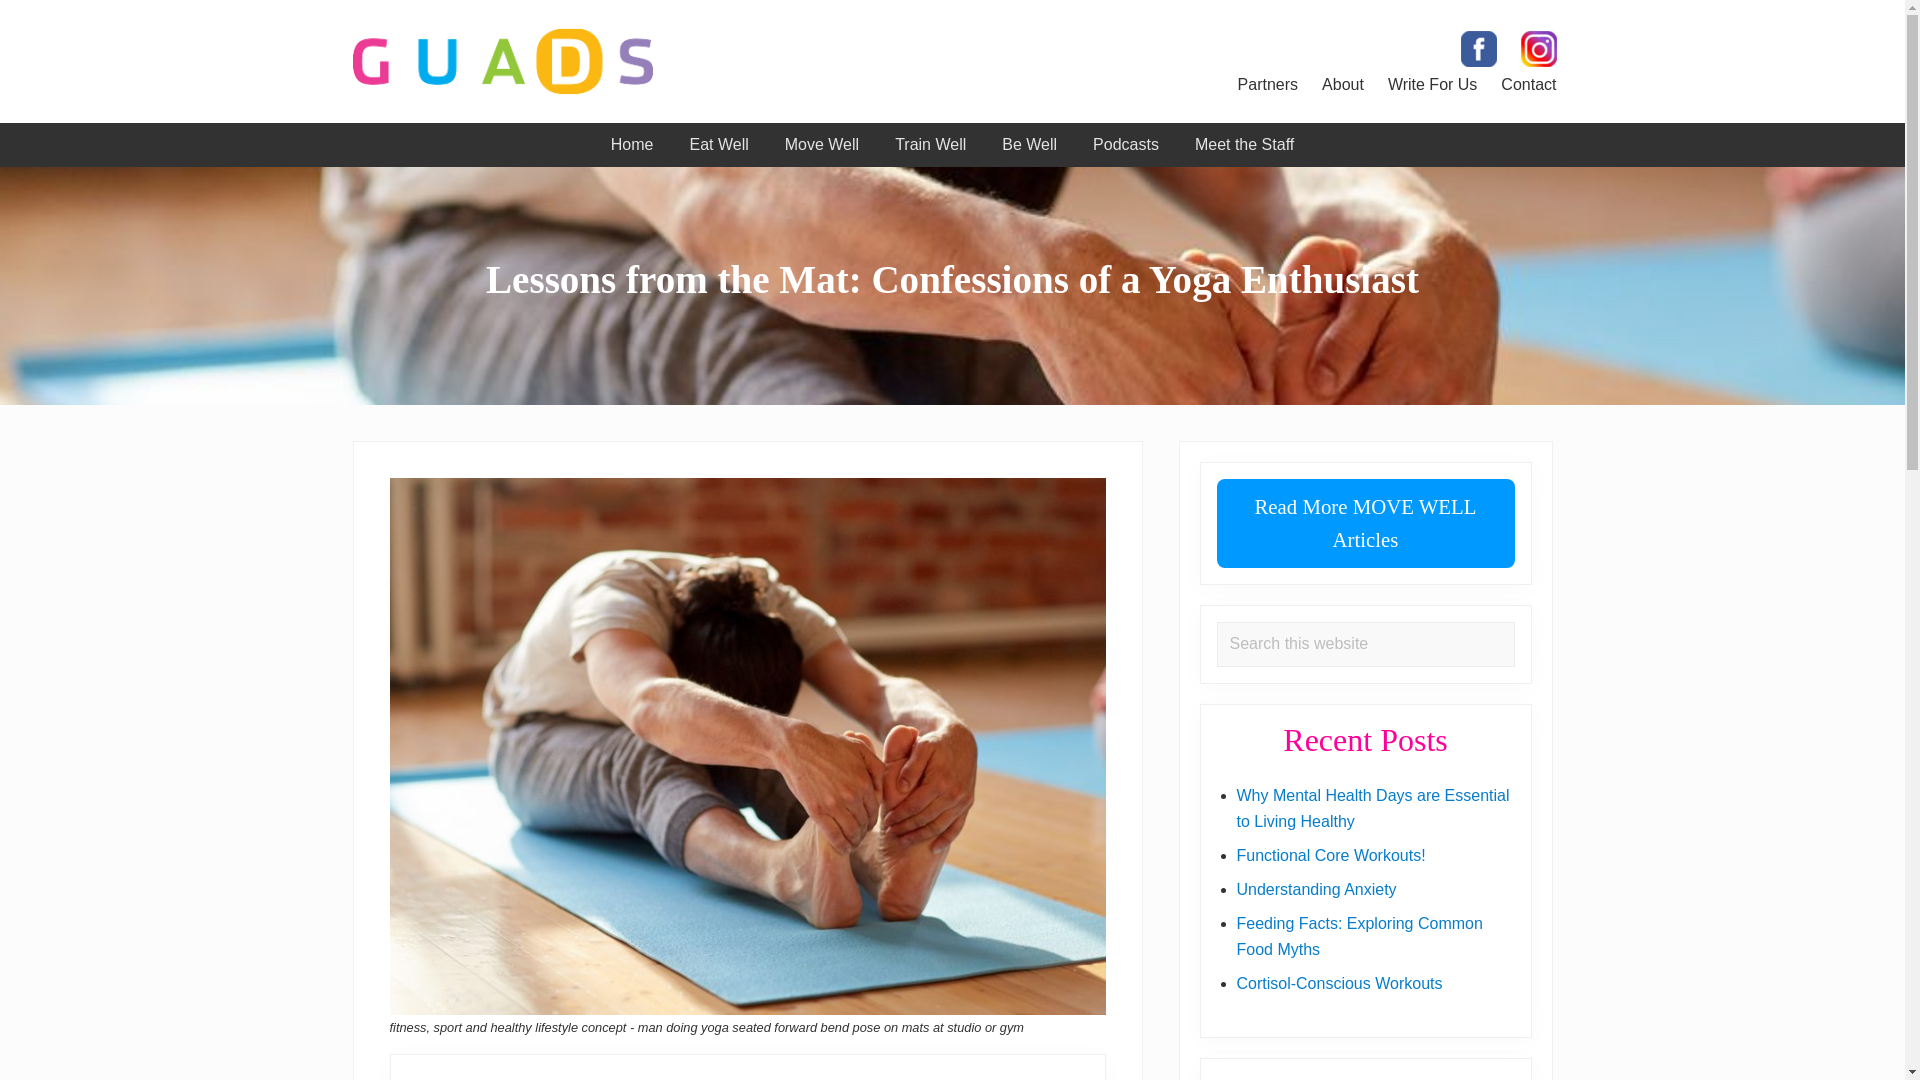 The width and height of the screenshot is (1920, 1080). What do you see at coordinates (1268, 85) in the screenshot?
I see `Partners` at bounding box center [1268, 85].